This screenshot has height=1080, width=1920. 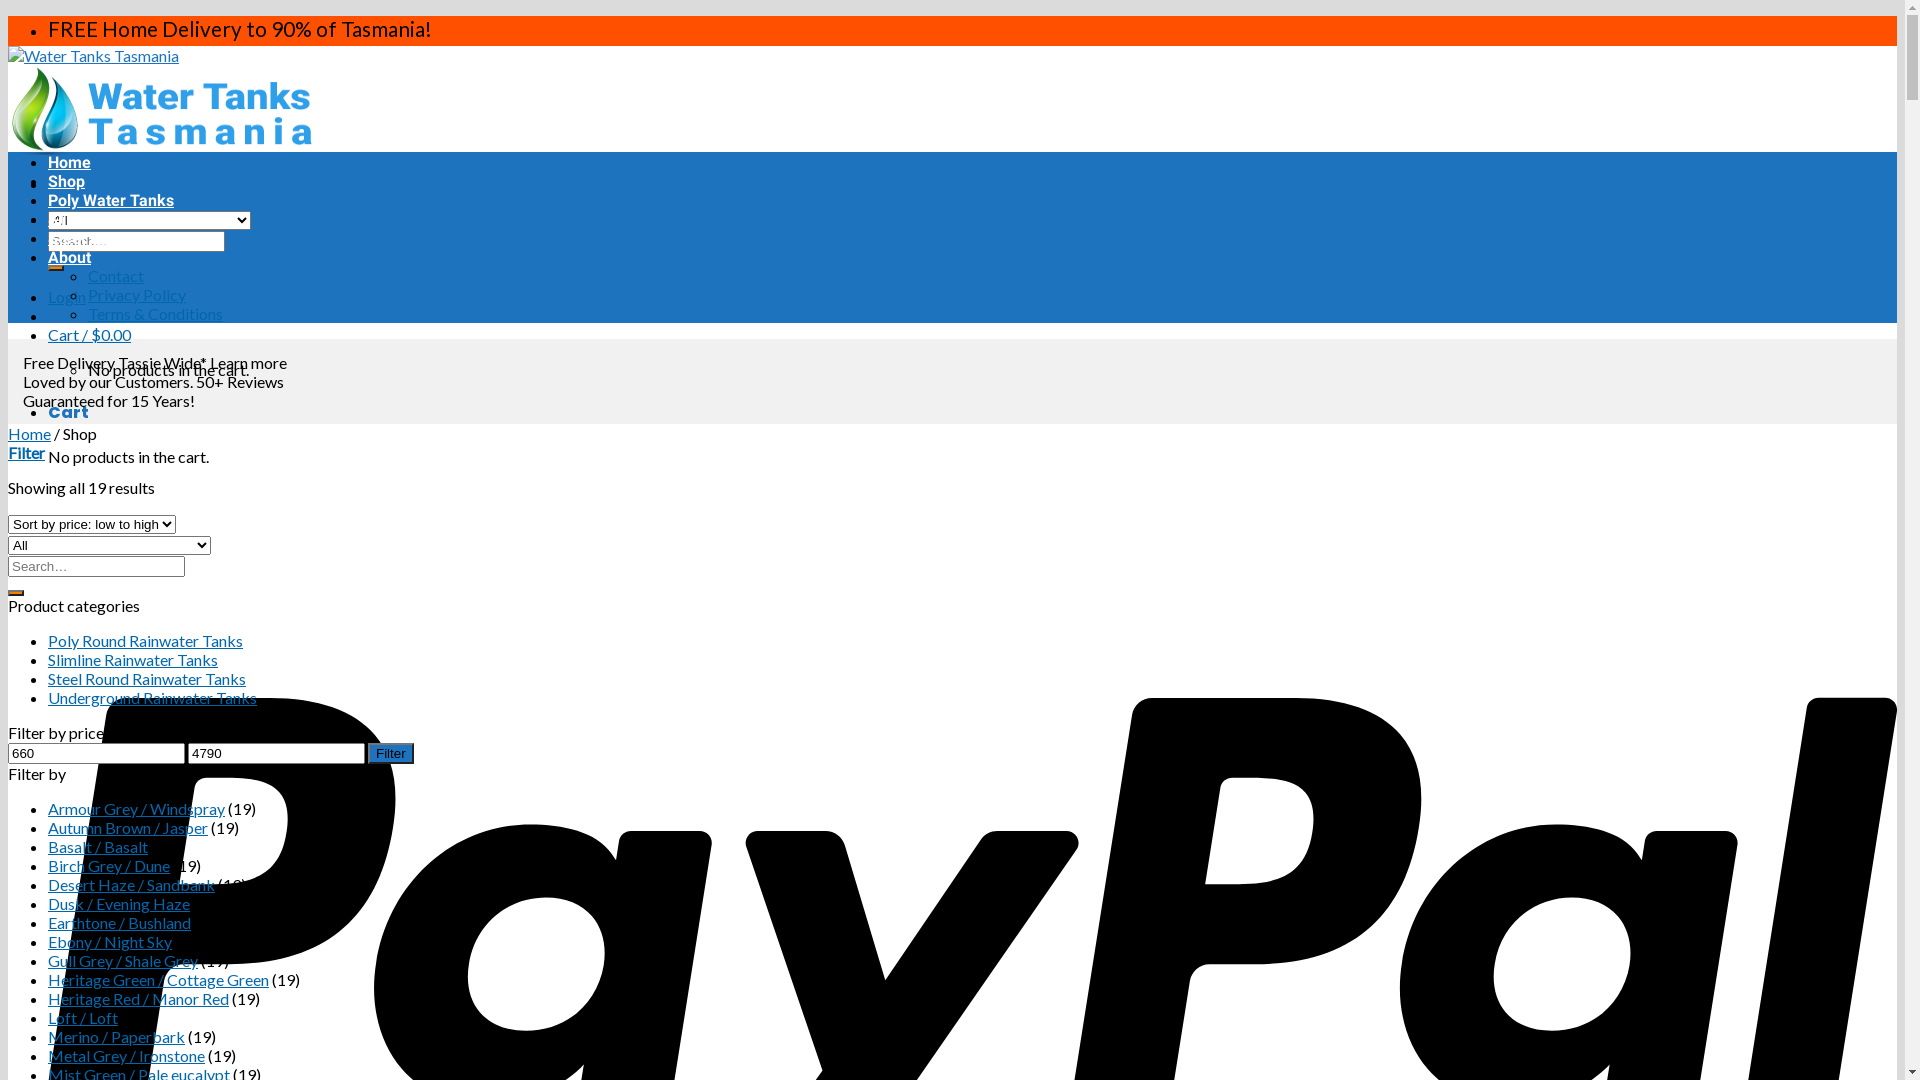 I want to click on About, so click(x=70, y=258).